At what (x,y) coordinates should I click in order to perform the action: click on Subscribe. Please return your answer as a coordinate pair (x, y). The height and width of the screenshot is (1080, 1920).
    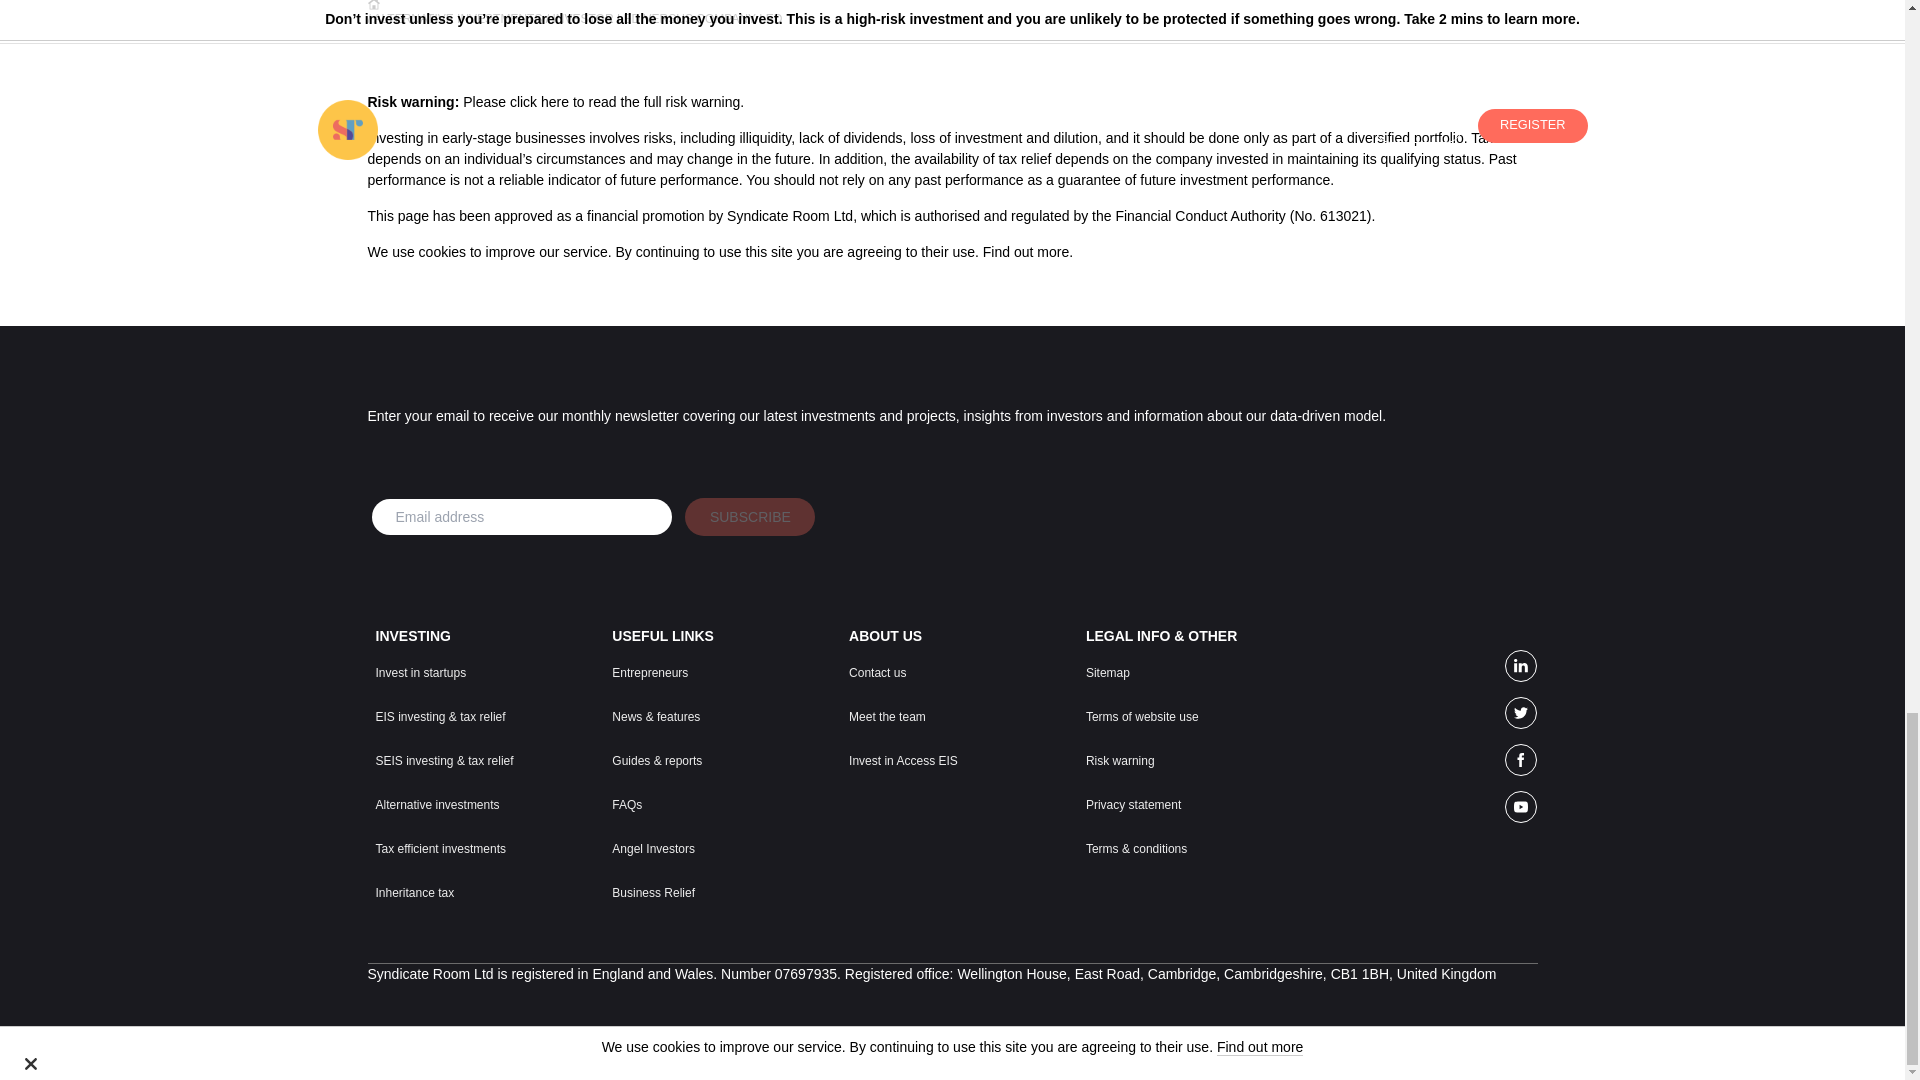
    Looking at the image, I should click on (750, 516).